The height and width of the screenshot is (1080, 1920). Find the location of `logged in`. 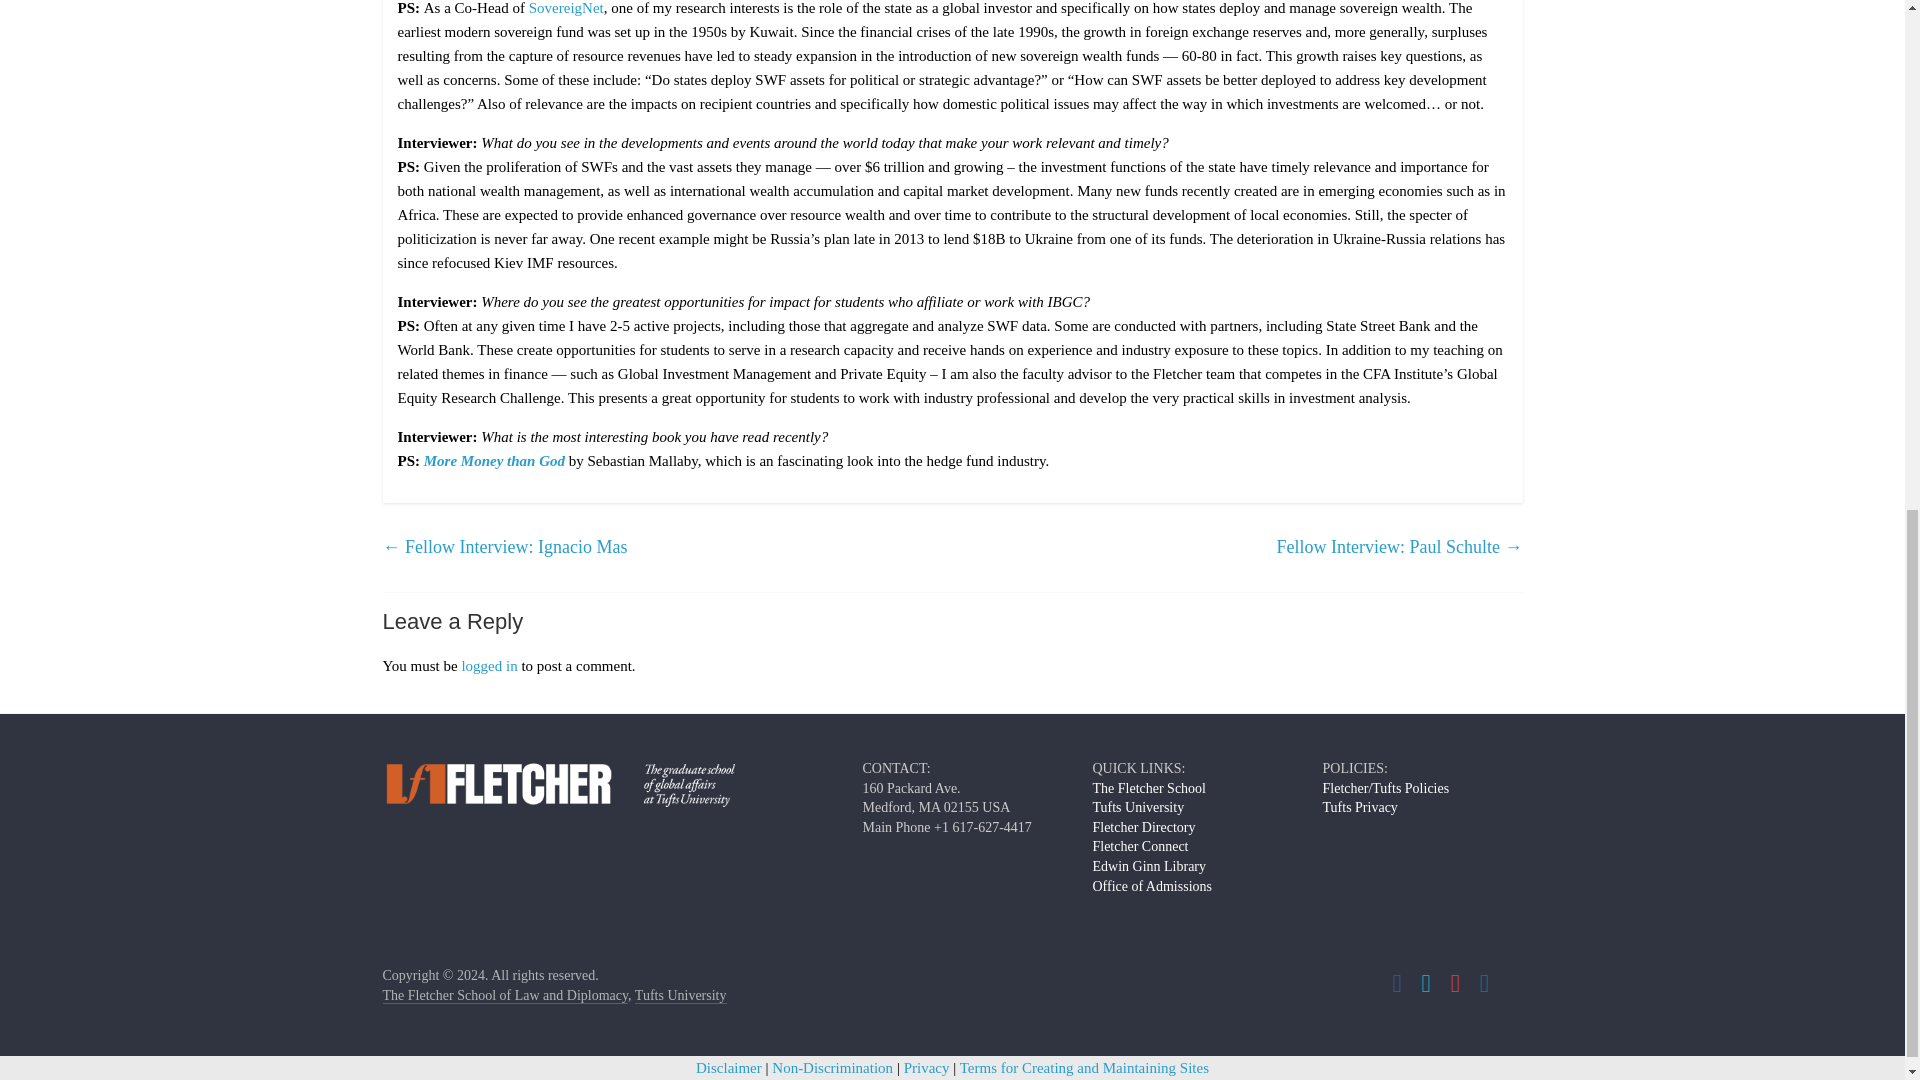

logged in is located at coordinates (488, 665).